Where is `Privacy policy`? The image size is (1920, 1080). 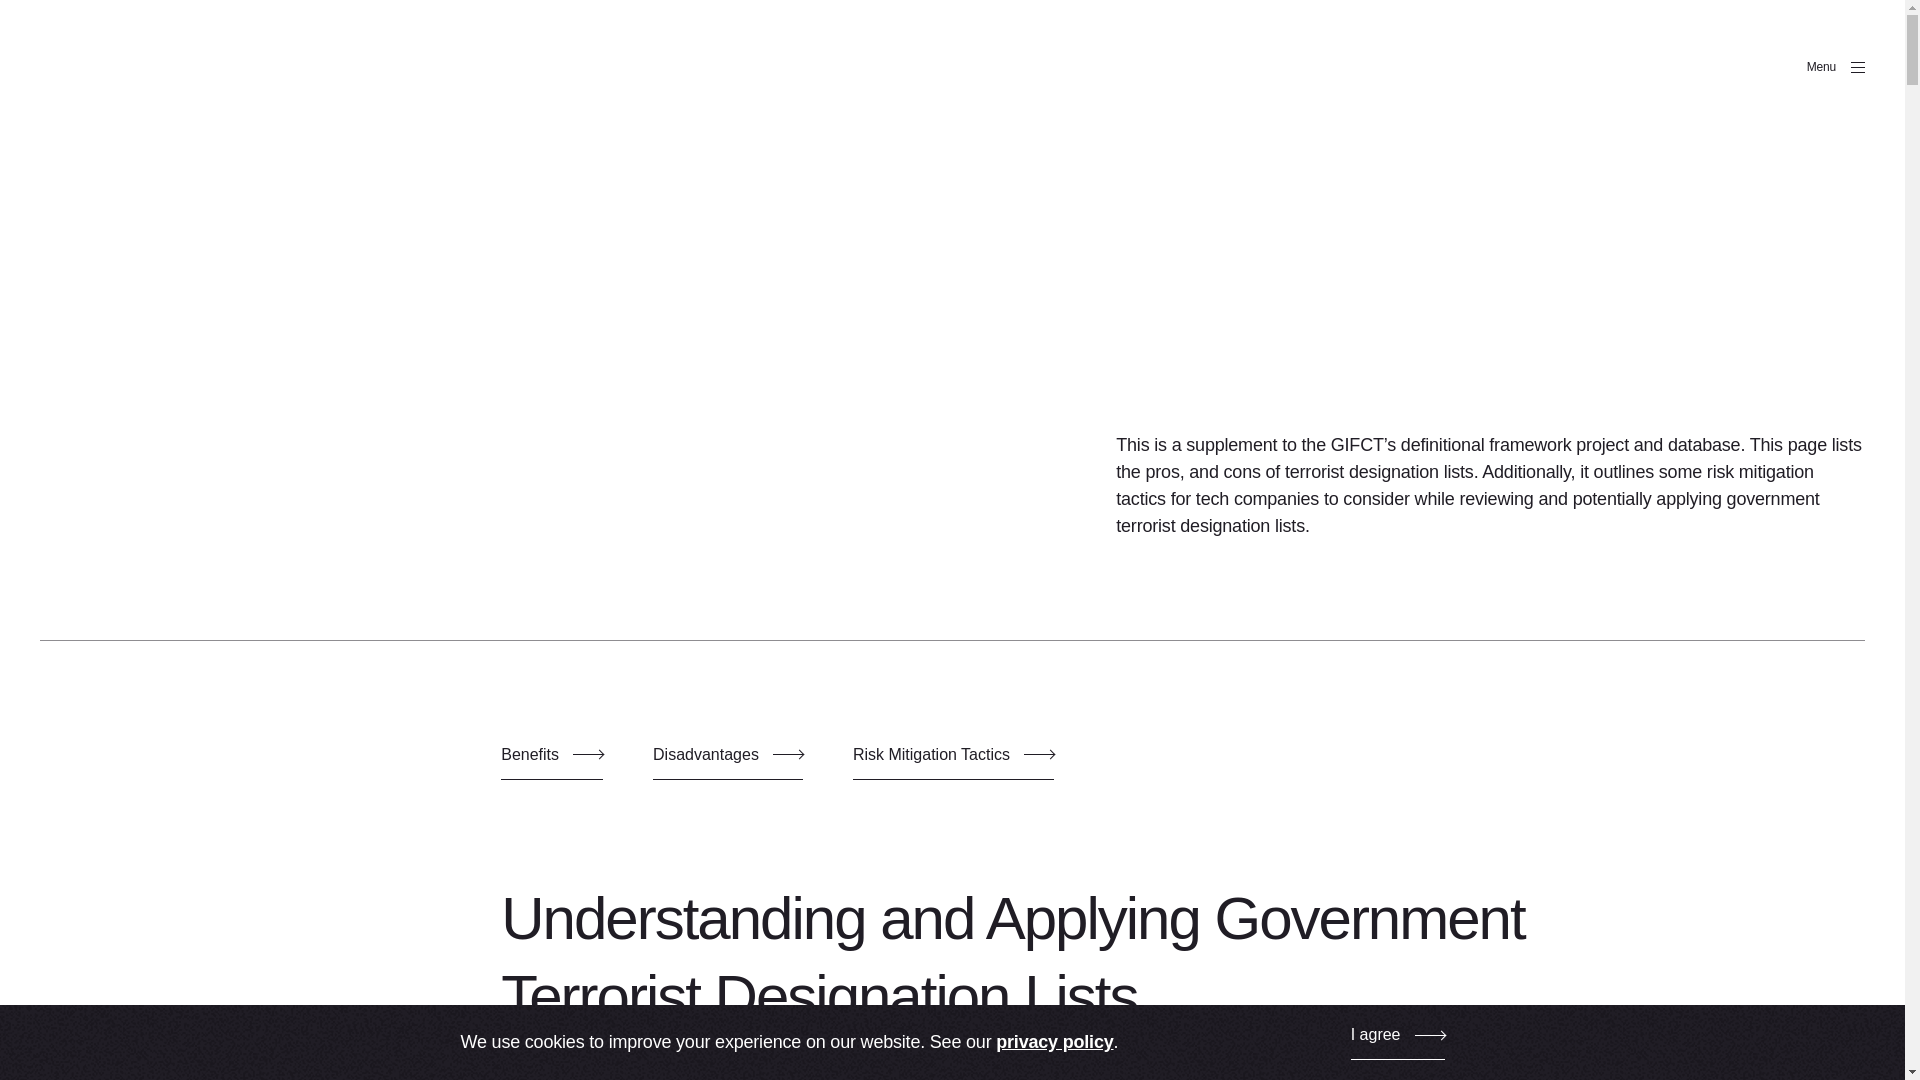 Privacy policy is located at coordinates (1054, 1042).